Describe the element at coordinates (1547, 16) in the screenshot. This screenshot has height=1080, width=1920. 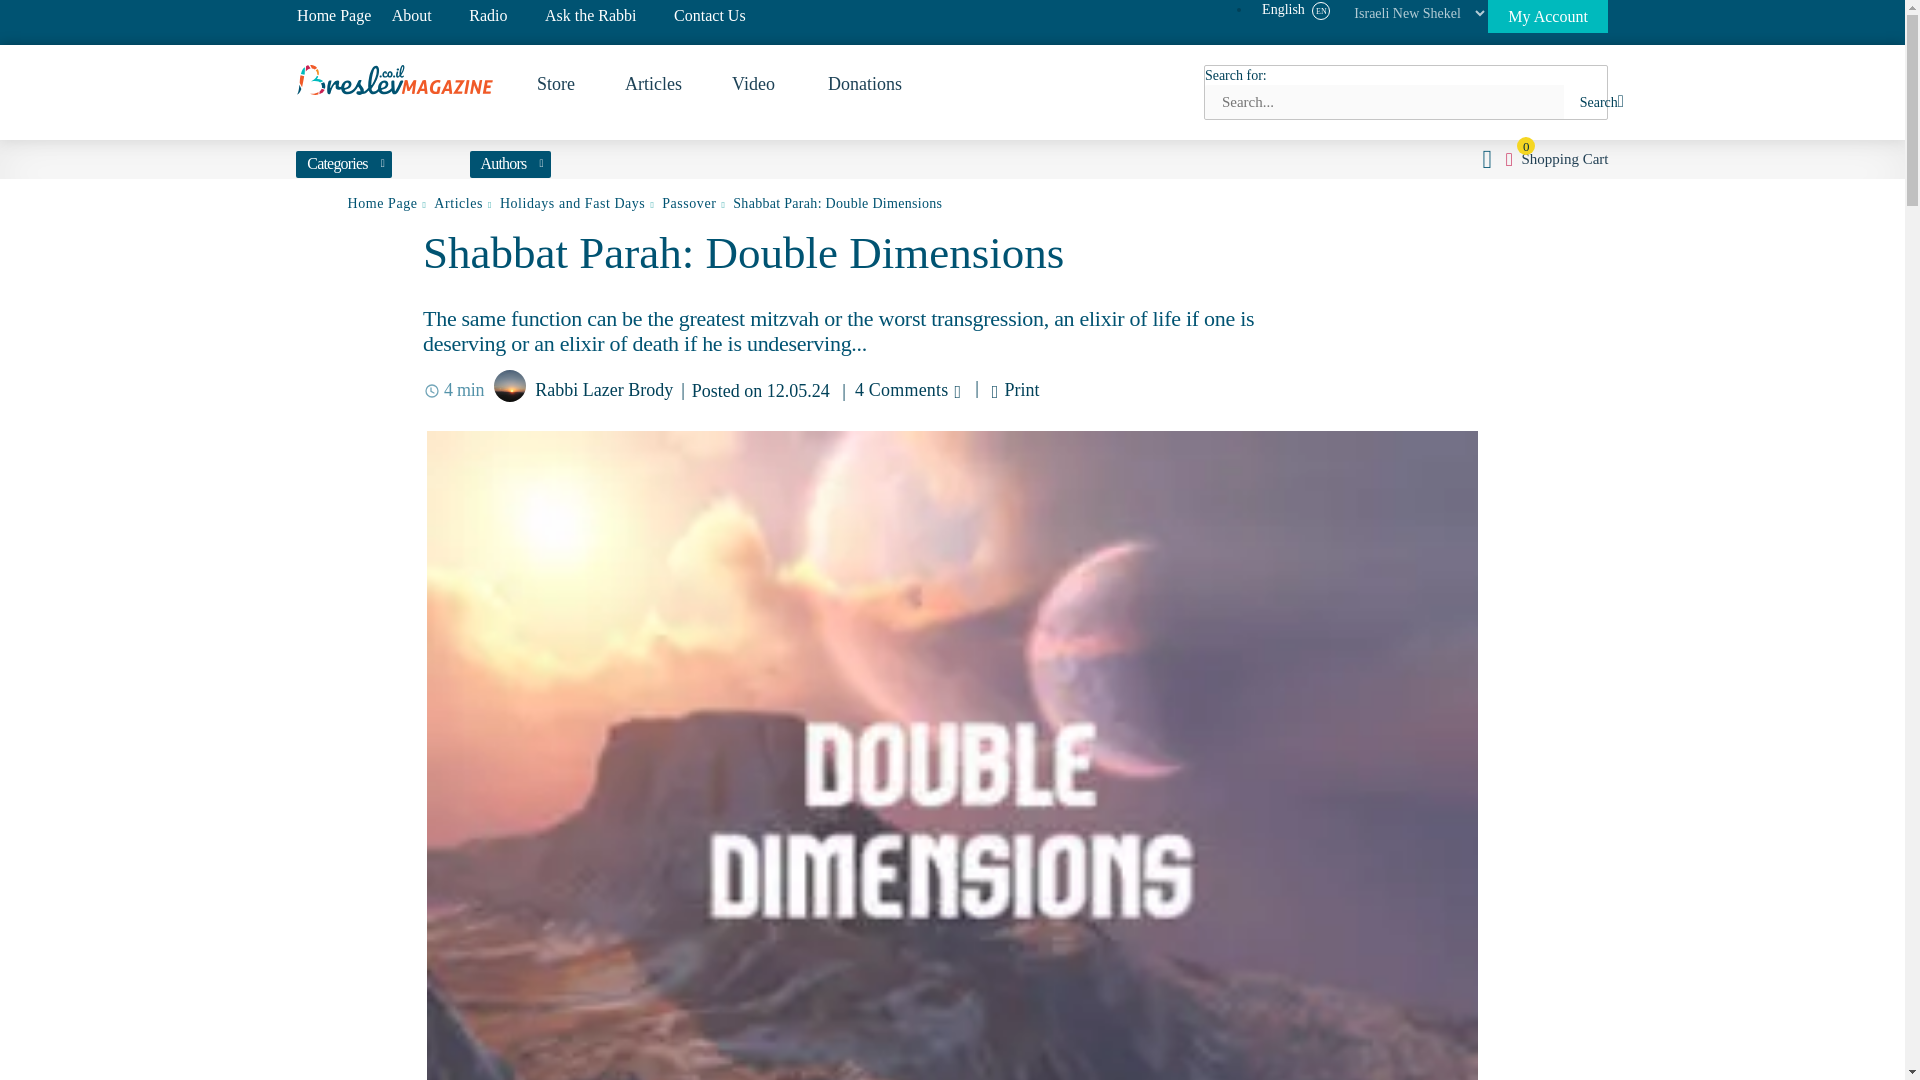
I see `My Account` at that location.